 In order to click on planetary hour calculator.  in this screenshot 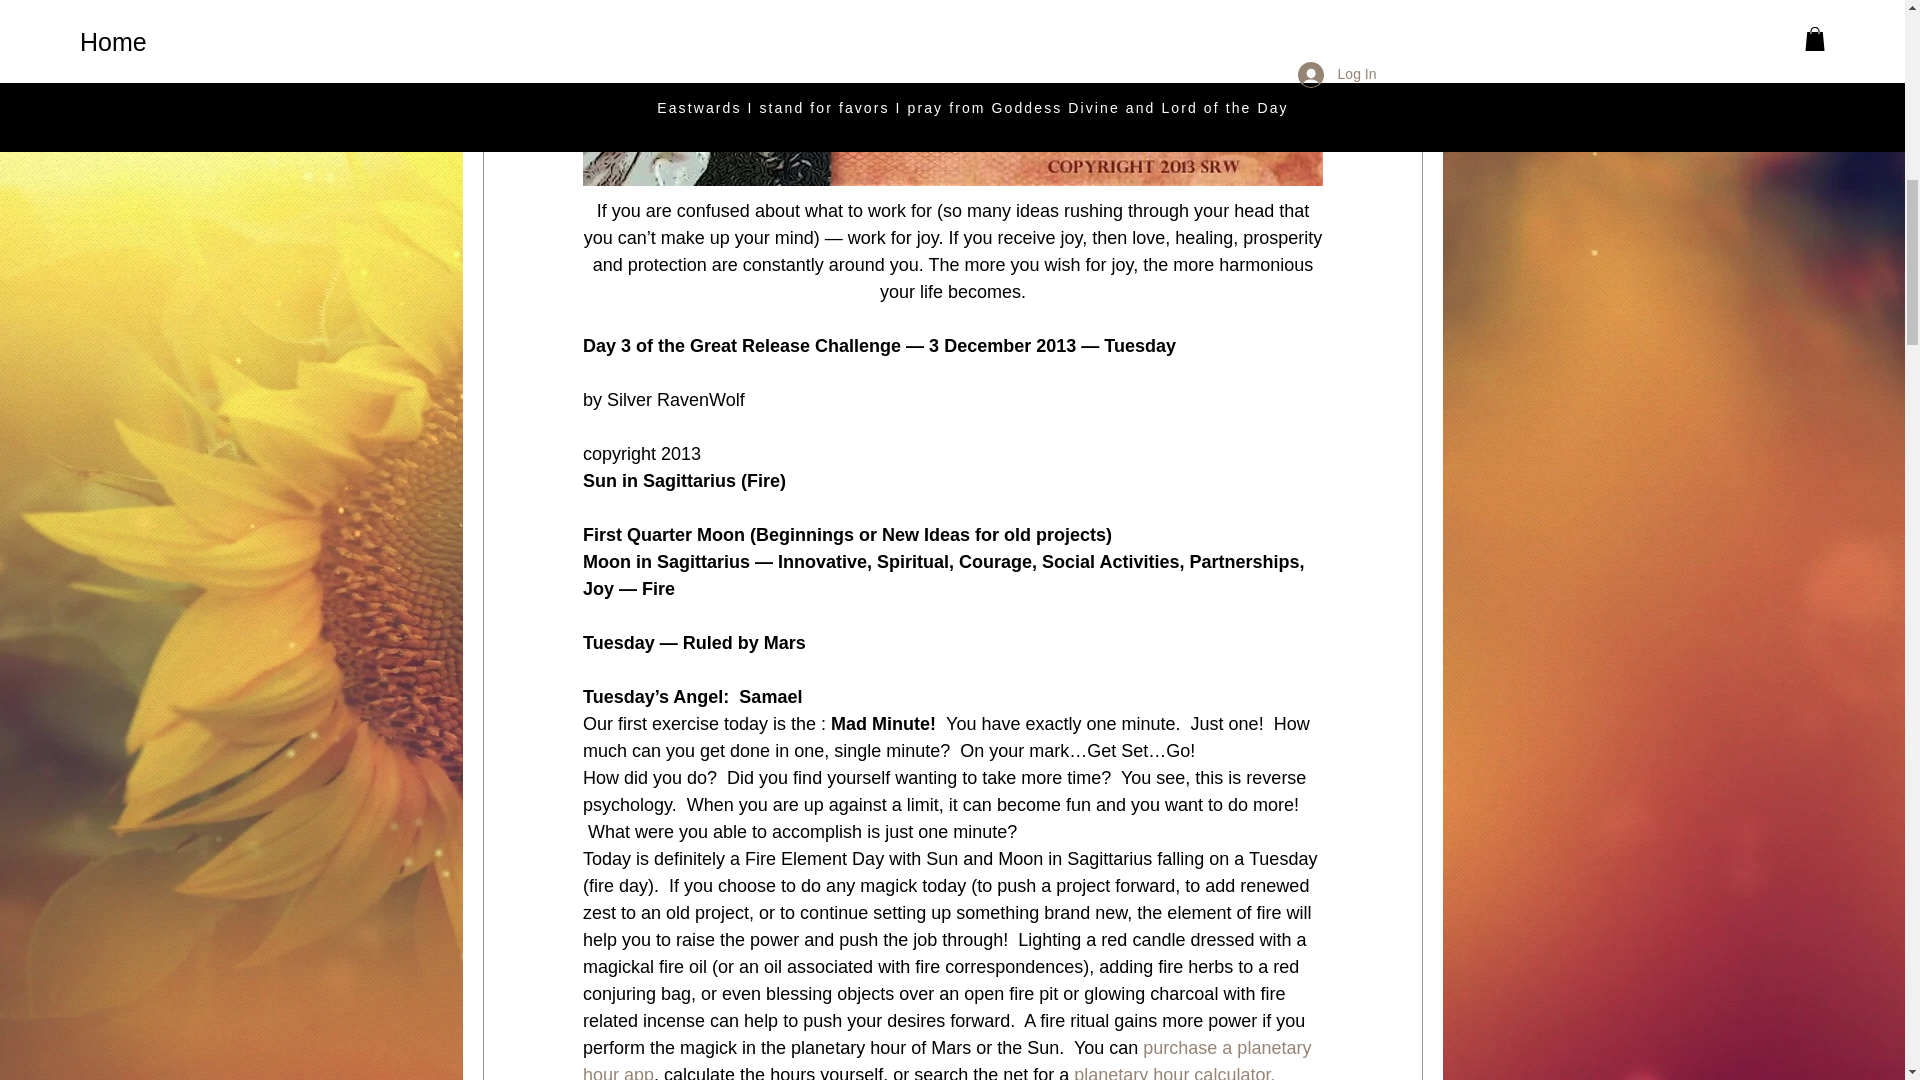, I will do `click(1176, 1072)`.